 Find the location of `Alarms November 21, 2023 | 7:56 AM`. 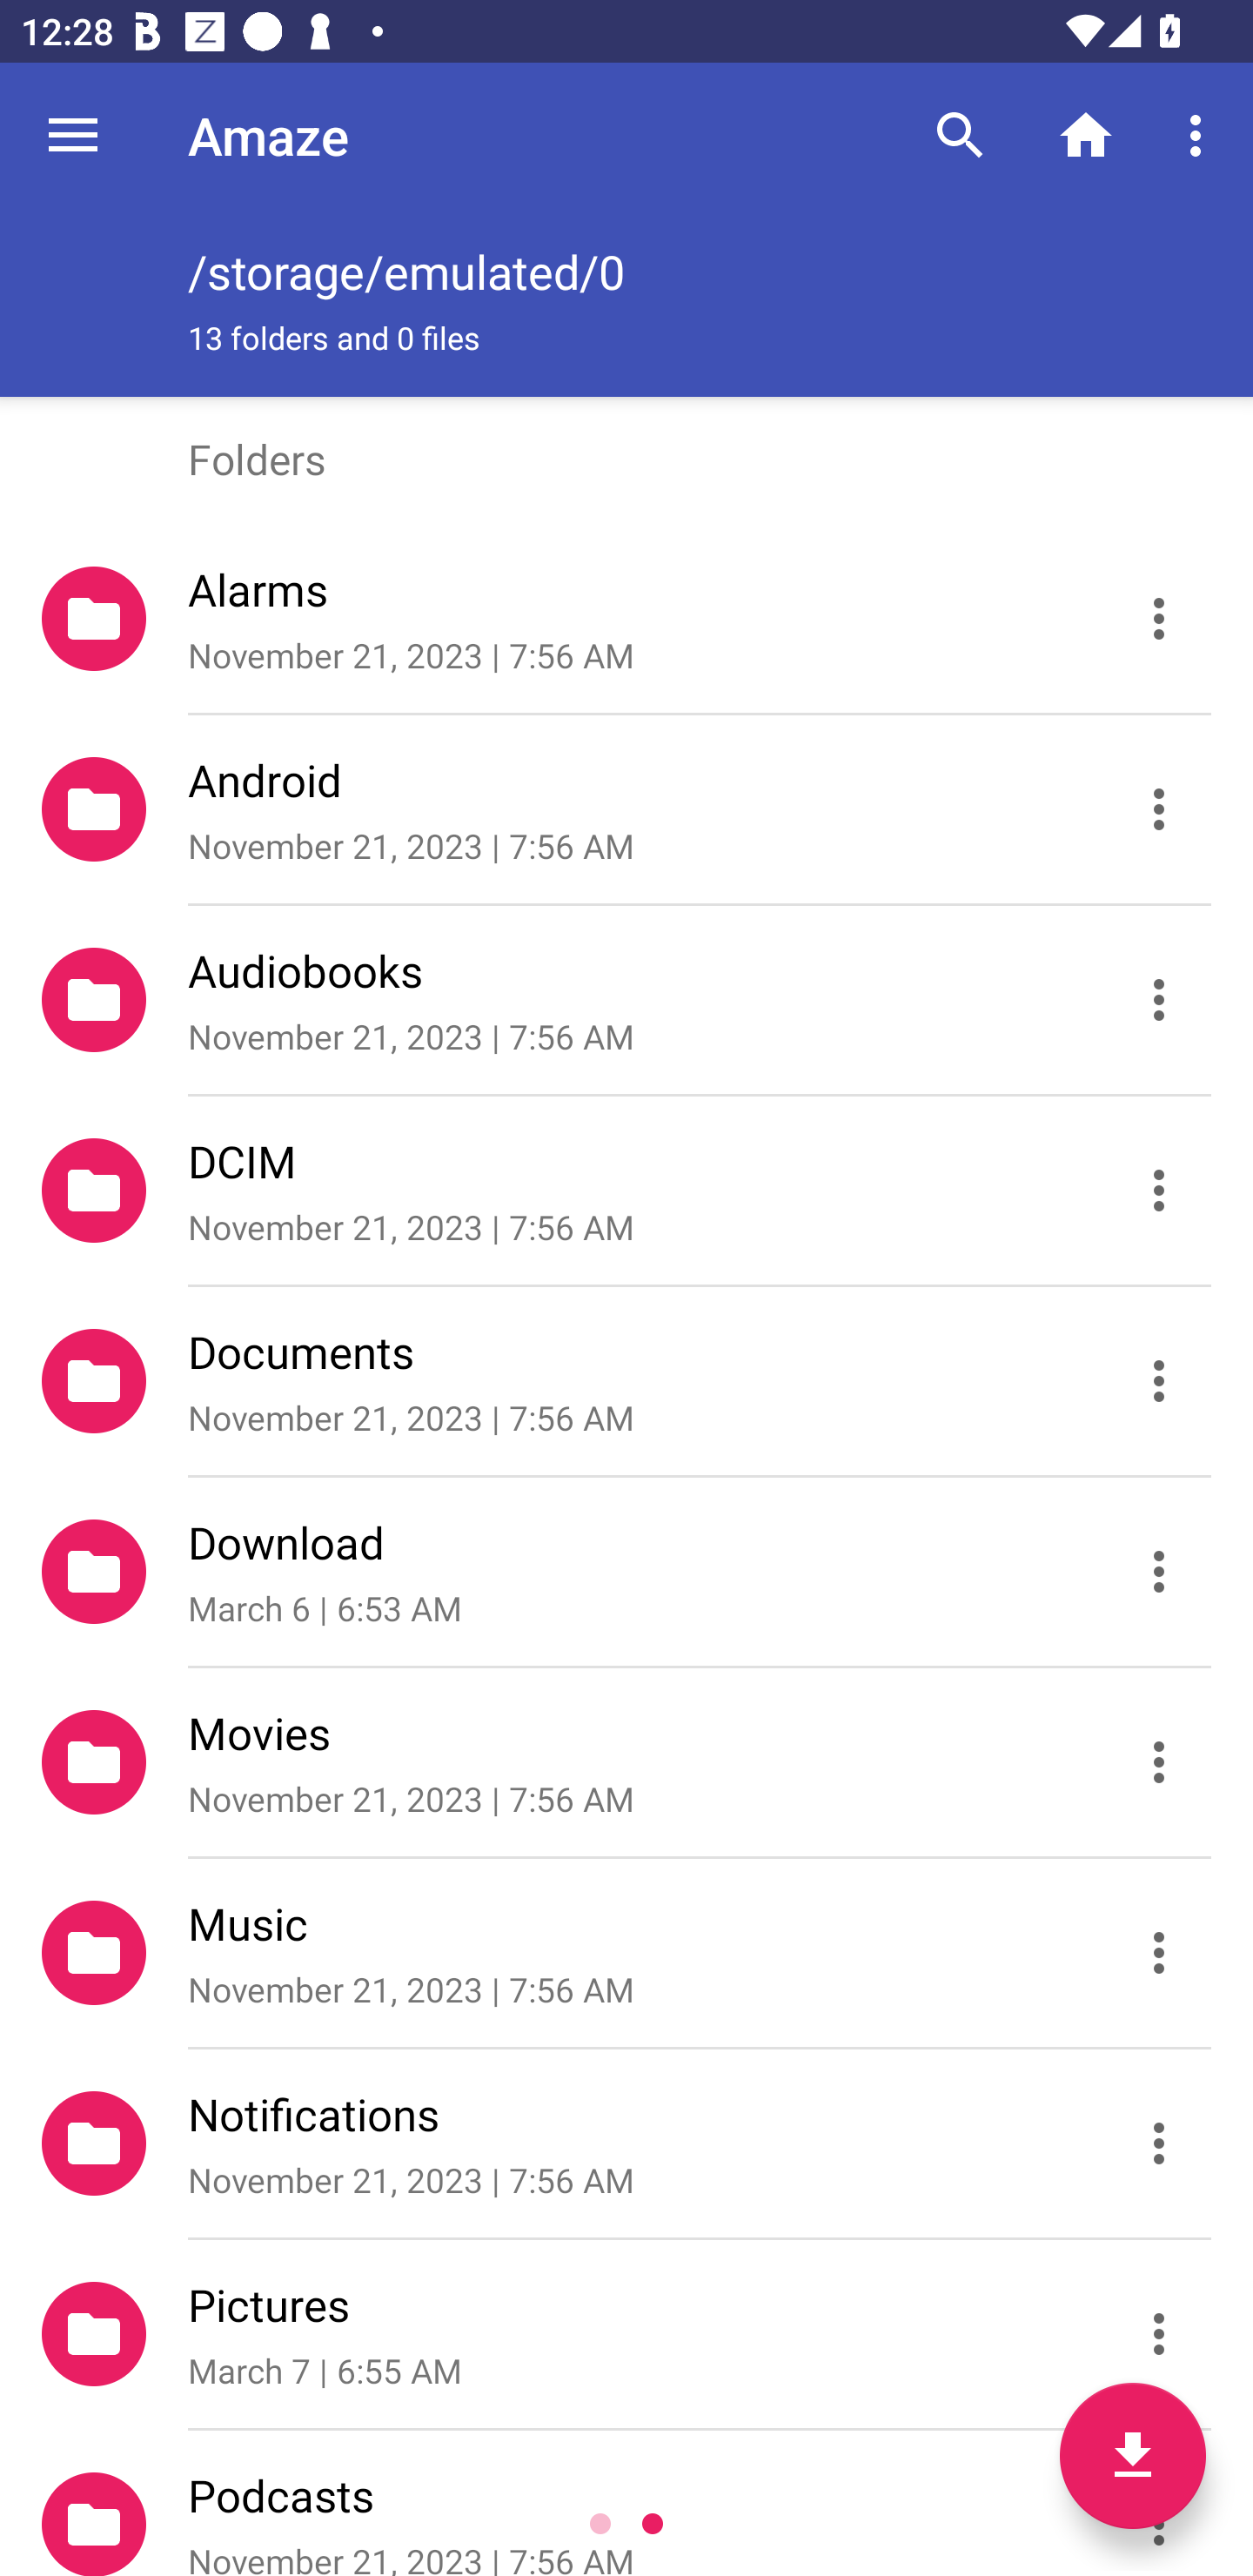

Alarms November 21, 2023 | 7:56 AM is located at coordinates (626, 619).